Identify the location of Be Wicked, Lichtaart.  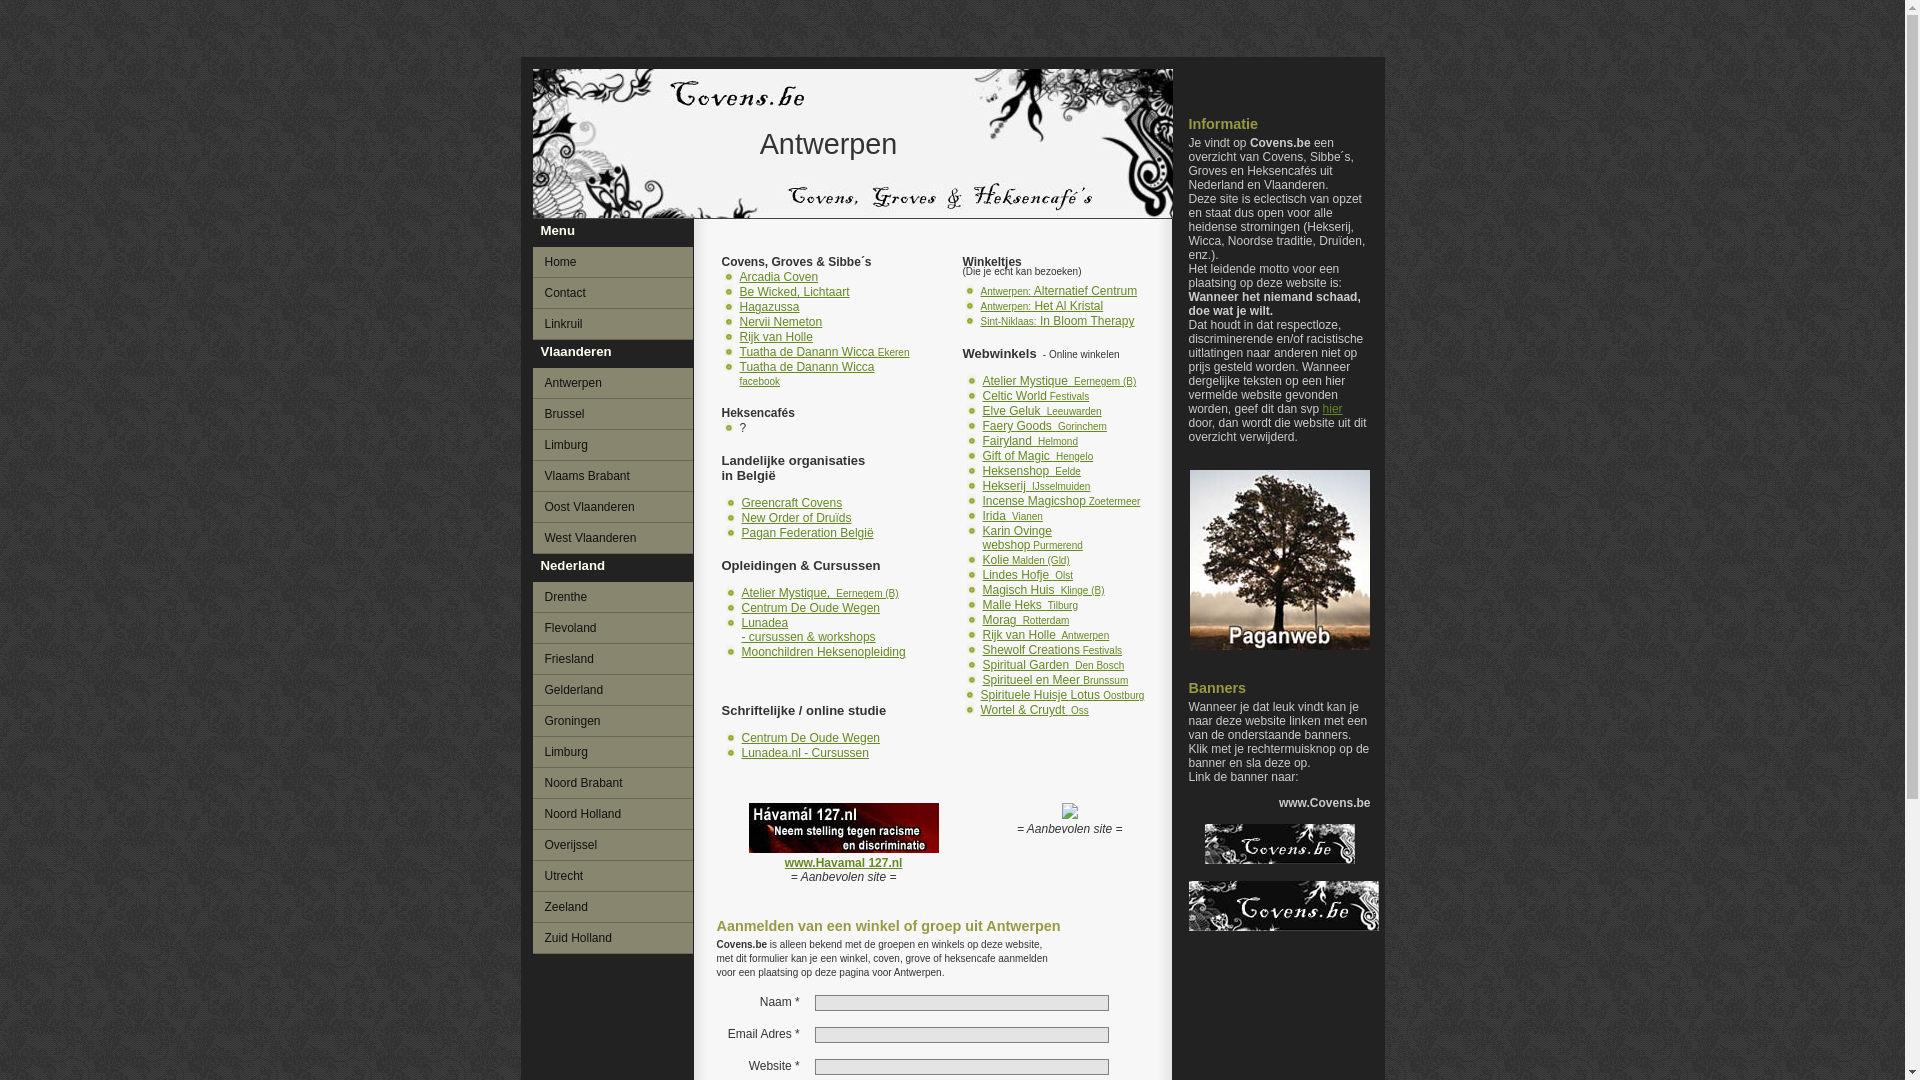
(795, 292).